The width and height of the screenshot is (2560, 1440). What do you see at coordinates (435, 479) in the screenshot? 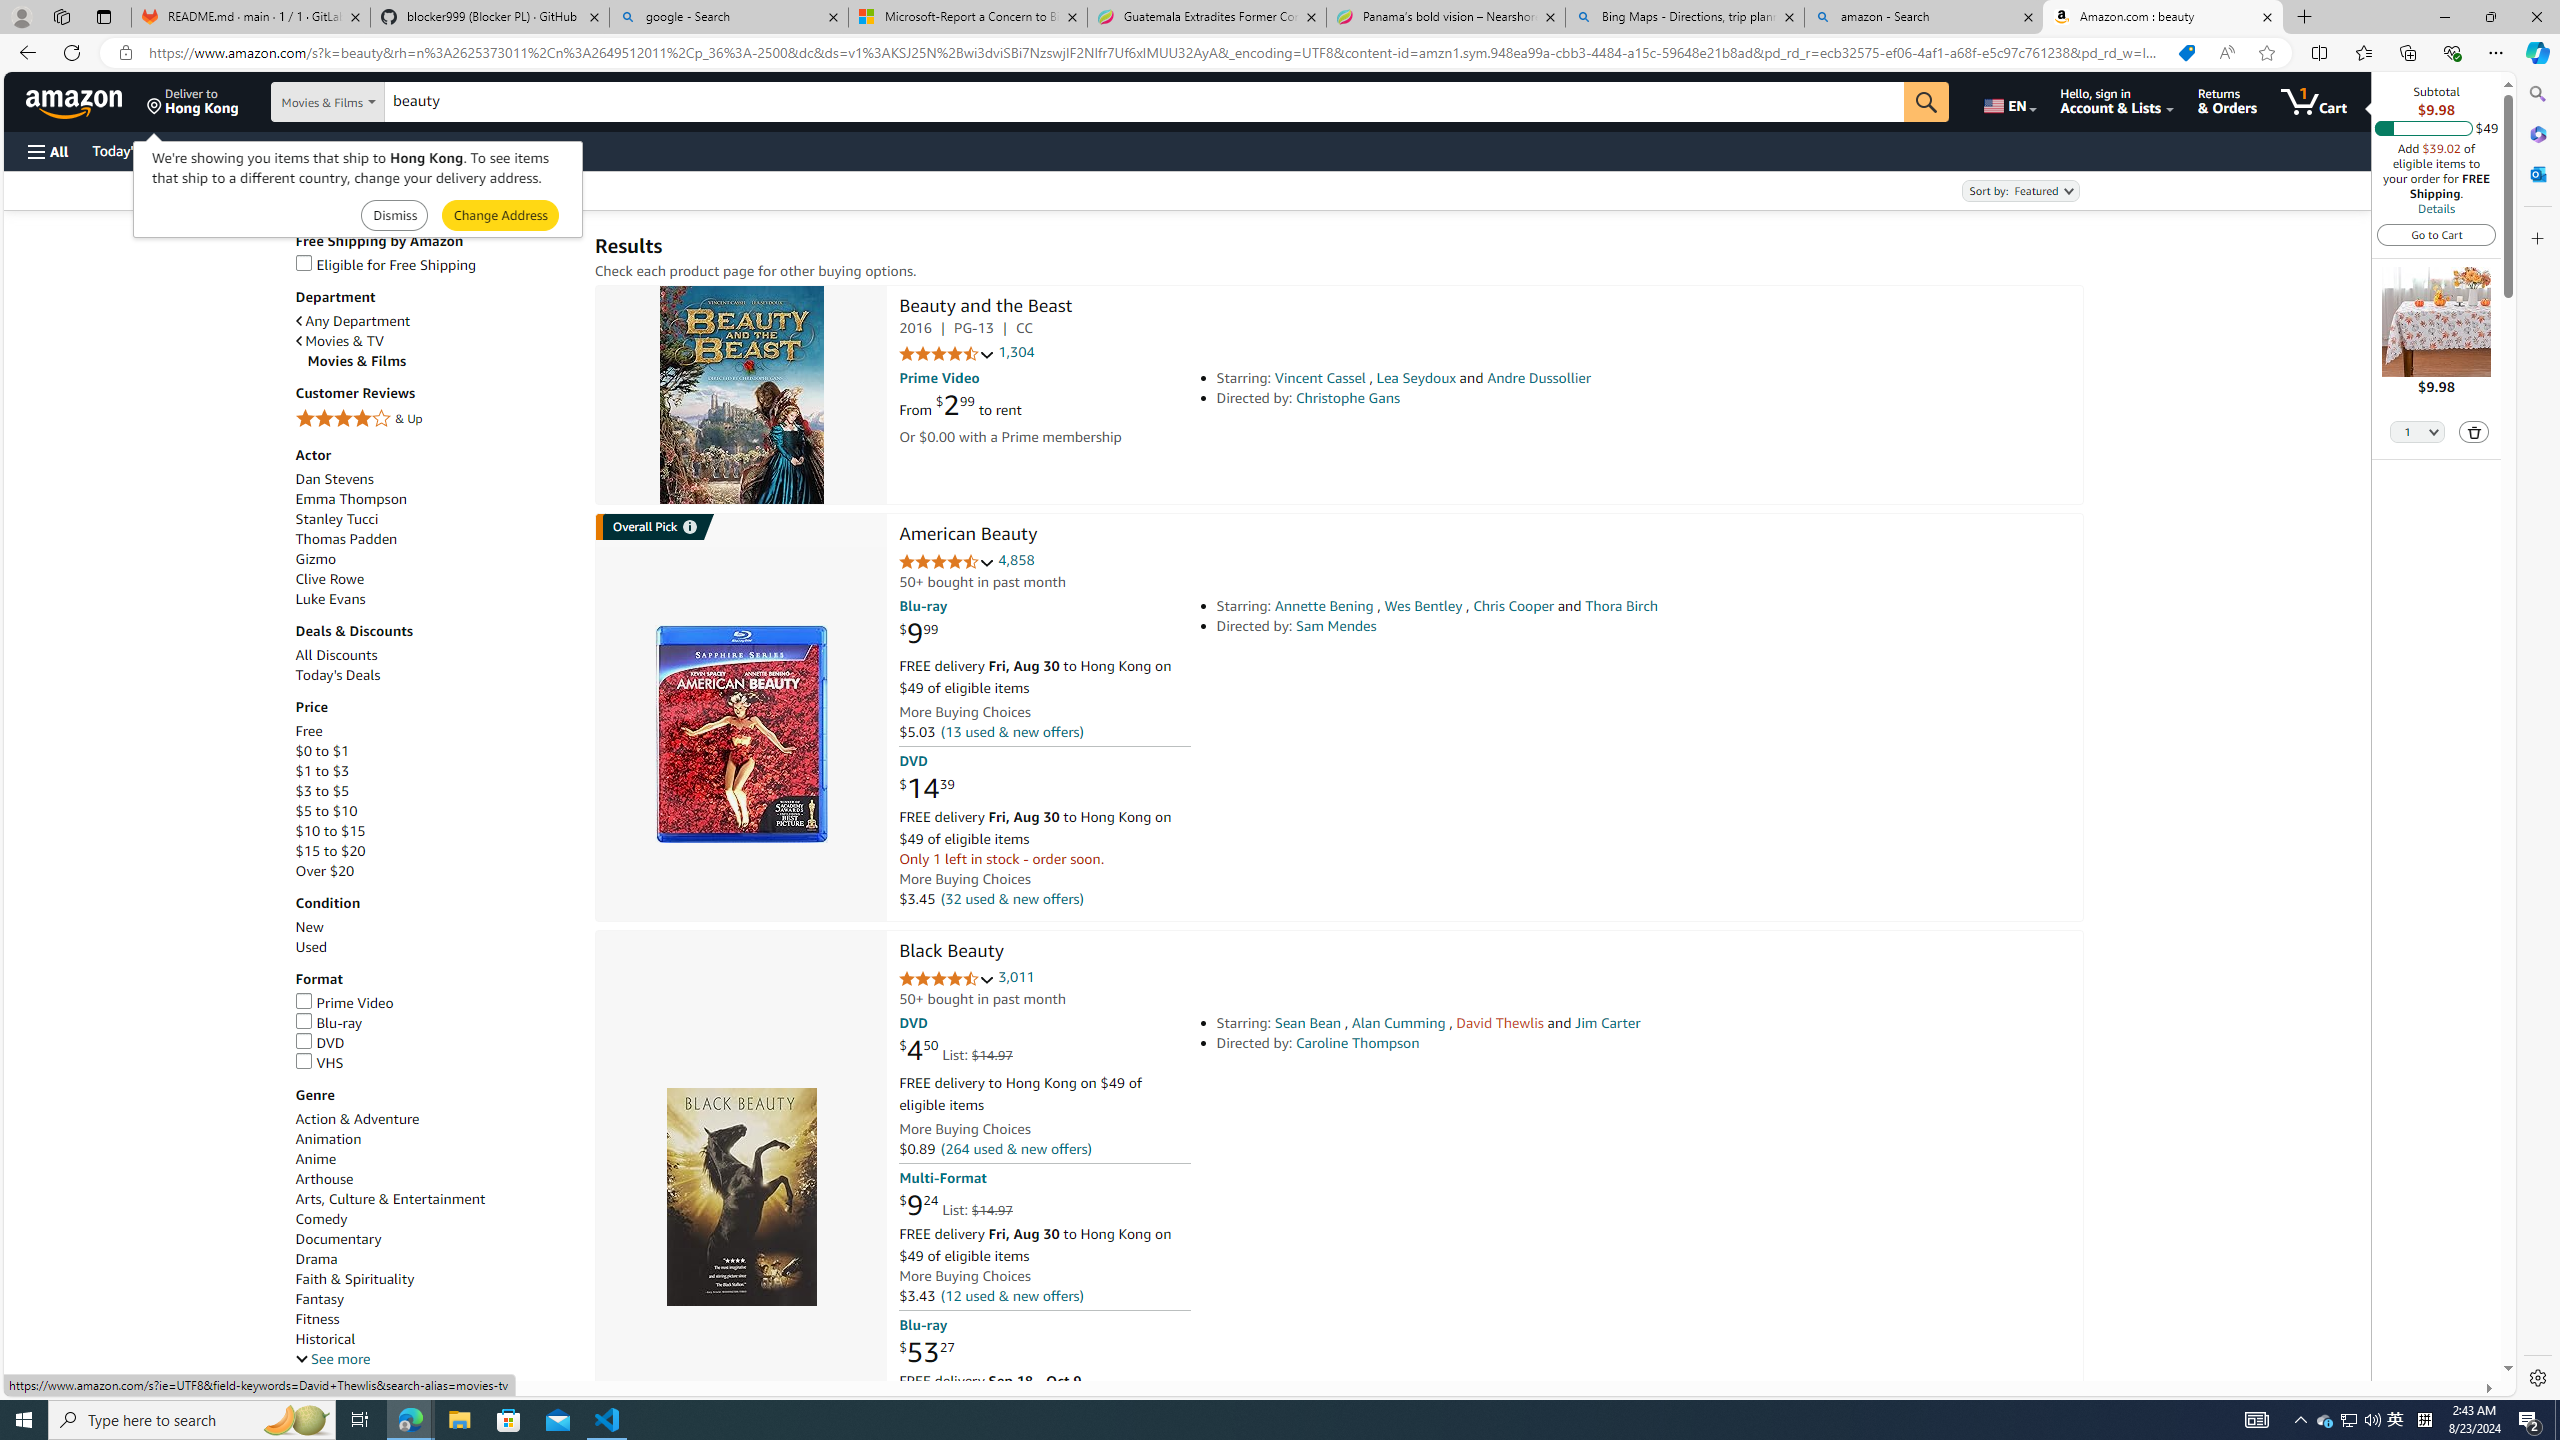
I see `Dan Stevens` at bounding box center [435, 479].